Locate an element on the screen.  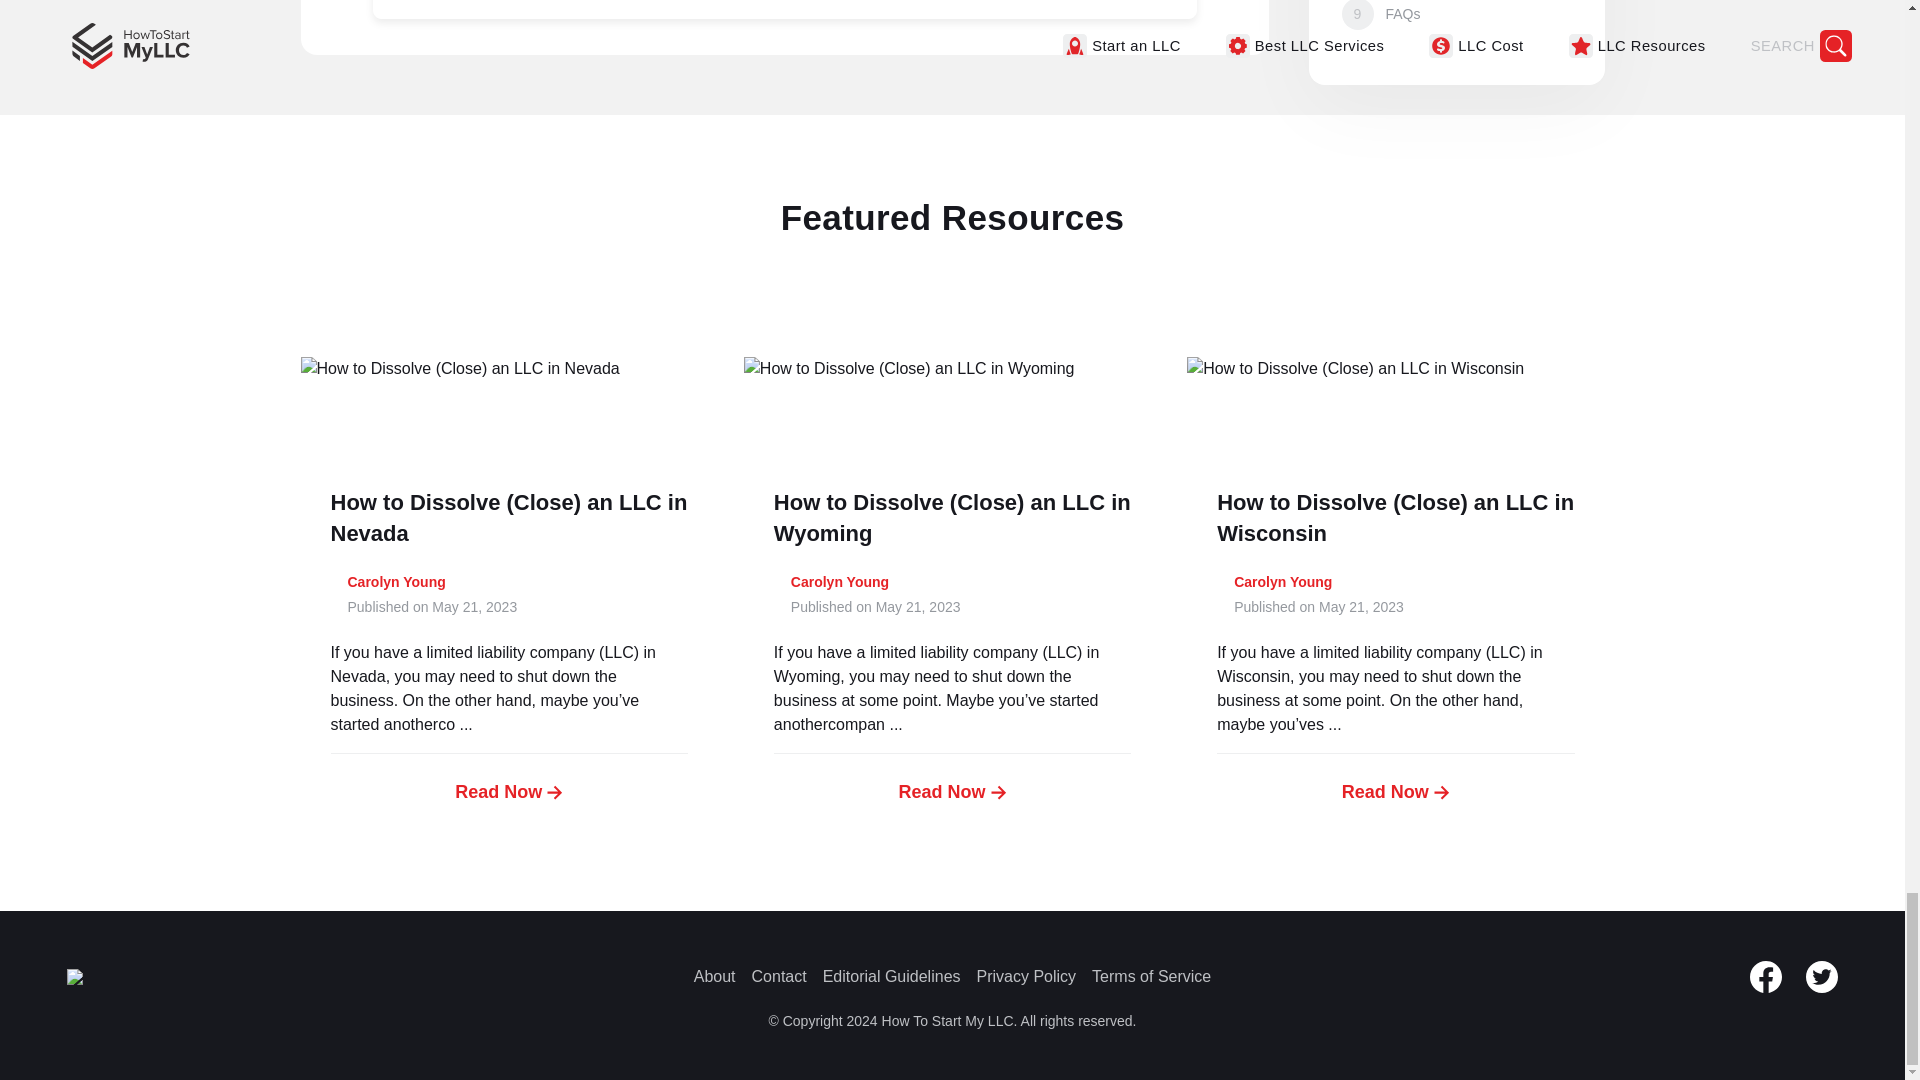
Terms of Service is located at coordinates (1152, 976).